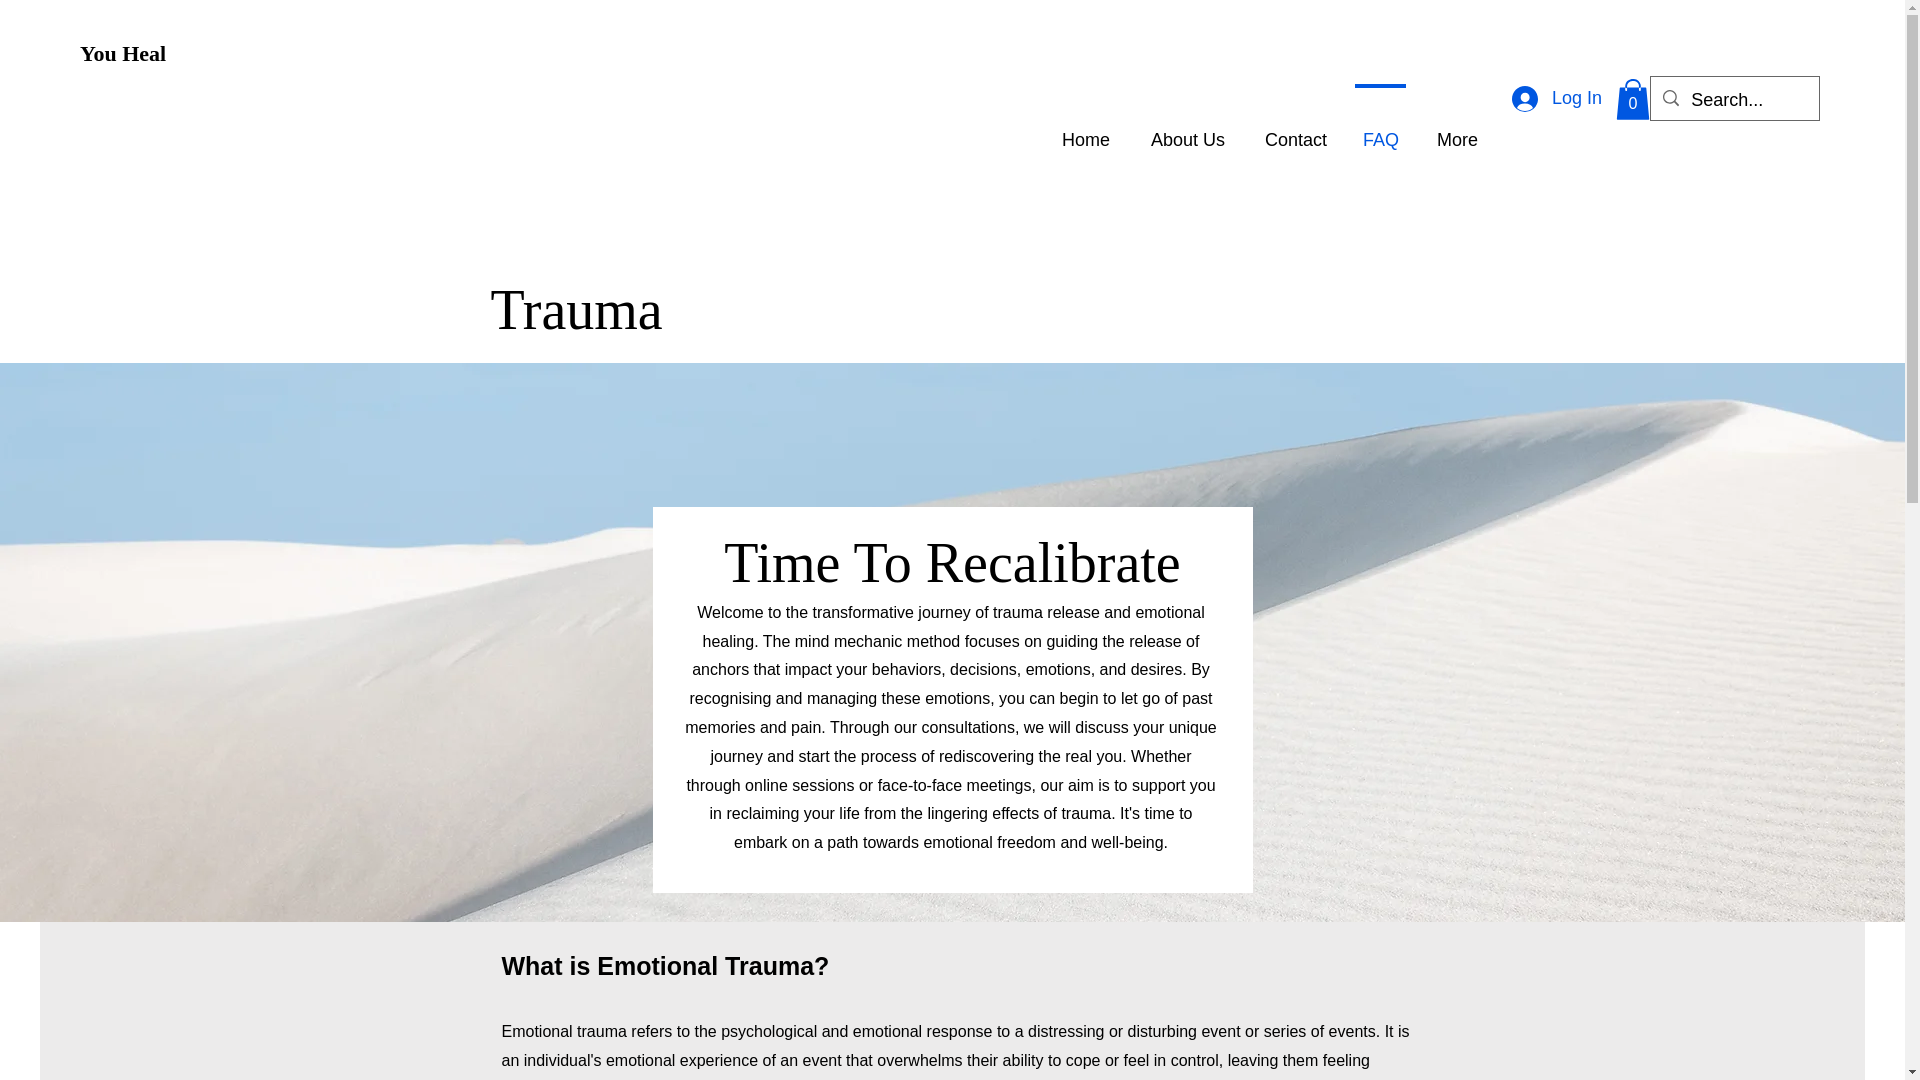 The width and height of the screenshot is (1920, 1080). Describe the element at coordinates (1084, 131) in the screenshot. I see `Home` at that location.